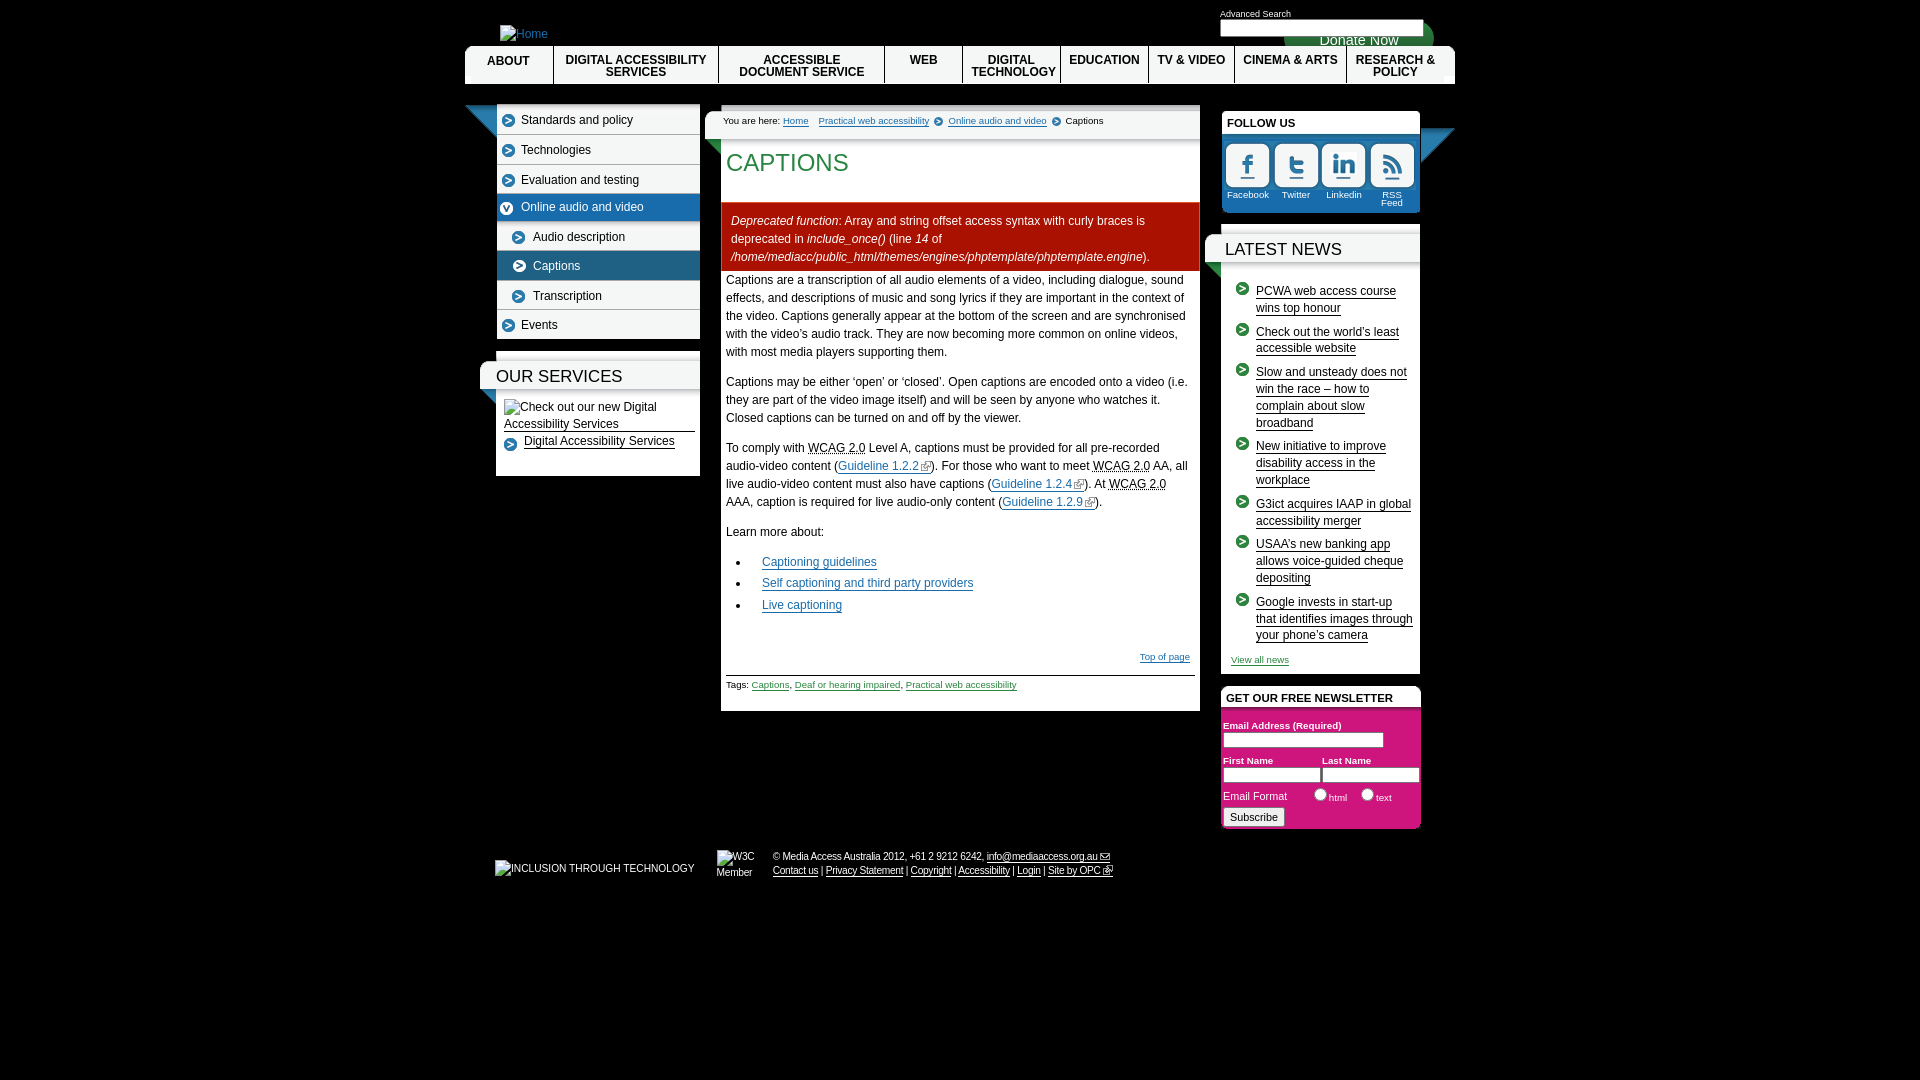 The height and width of the screenshot is (1080, 1920). Describe the element at coordinates (867, 584) in the screenshot. I see `Self captioning and third party providers` at that location.